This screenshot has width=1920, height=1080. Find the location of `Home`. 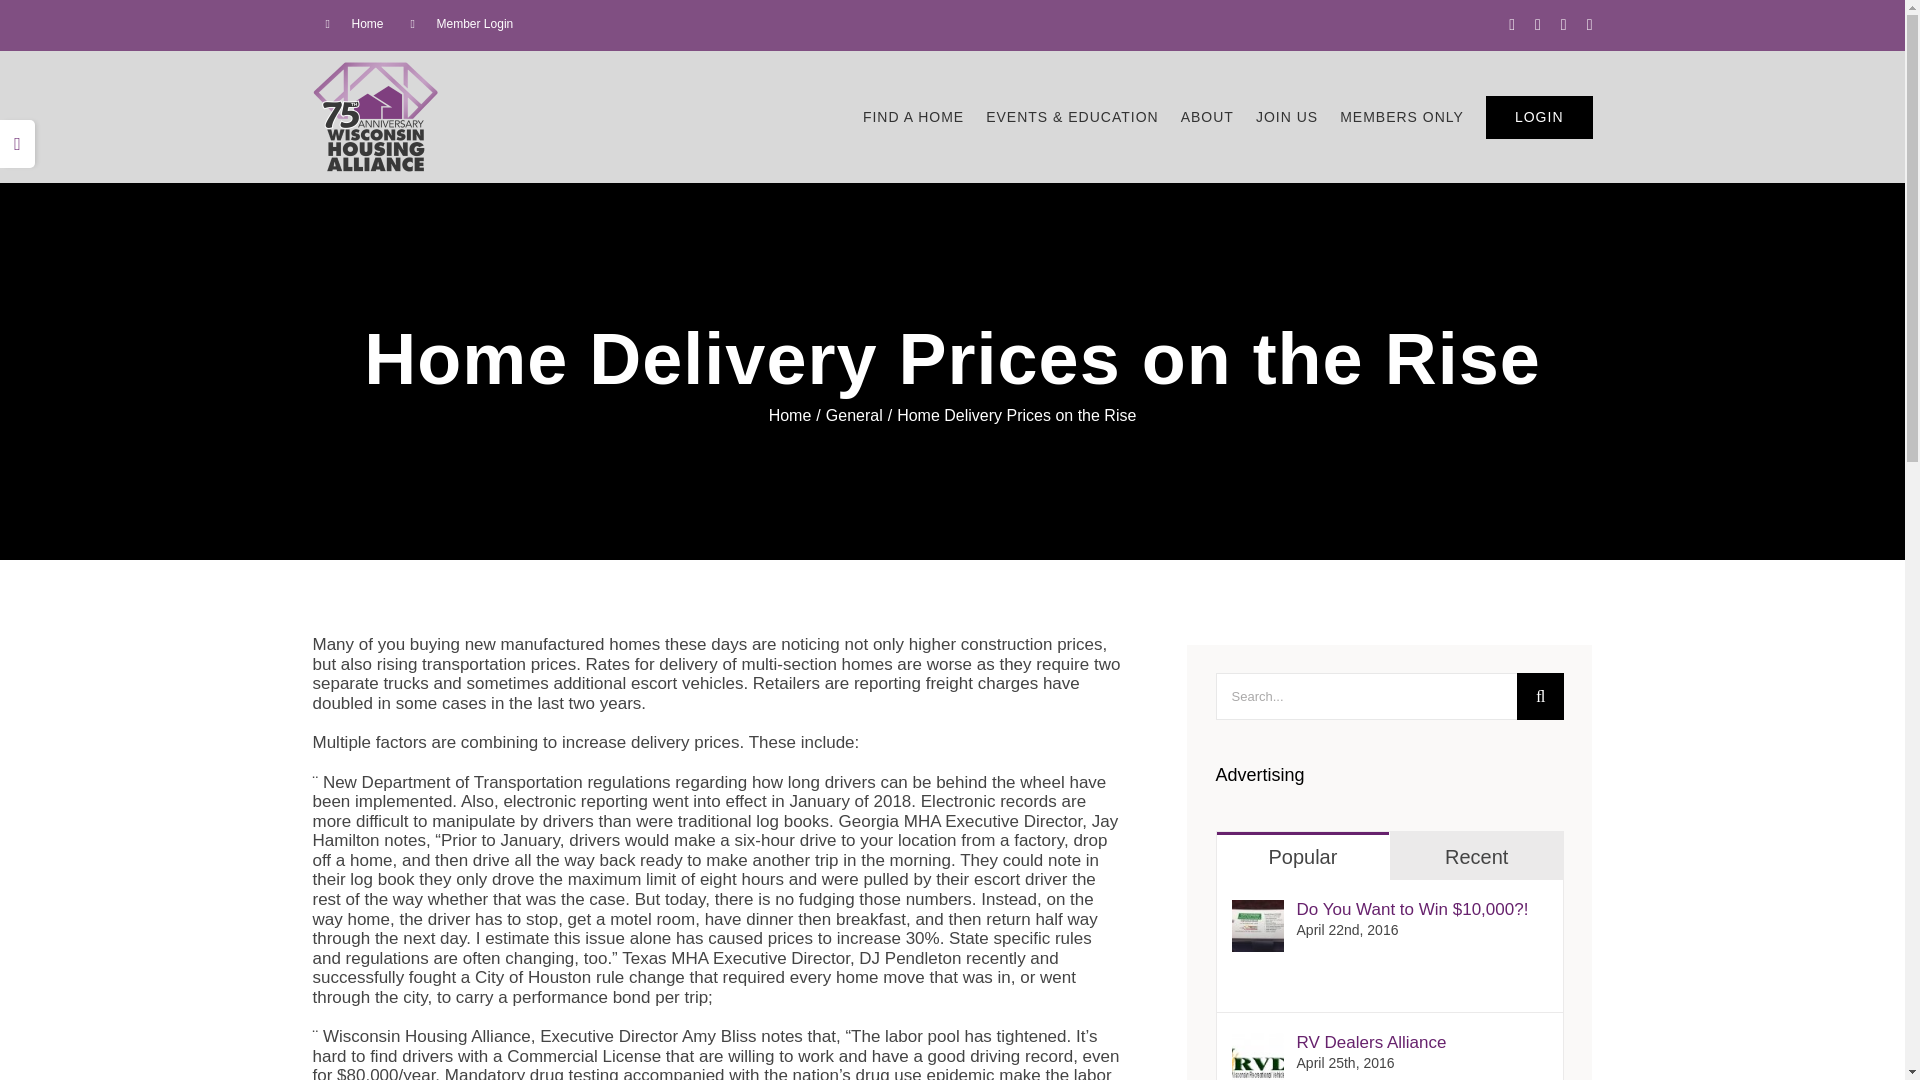

Home is located at coordinates (790, 416).